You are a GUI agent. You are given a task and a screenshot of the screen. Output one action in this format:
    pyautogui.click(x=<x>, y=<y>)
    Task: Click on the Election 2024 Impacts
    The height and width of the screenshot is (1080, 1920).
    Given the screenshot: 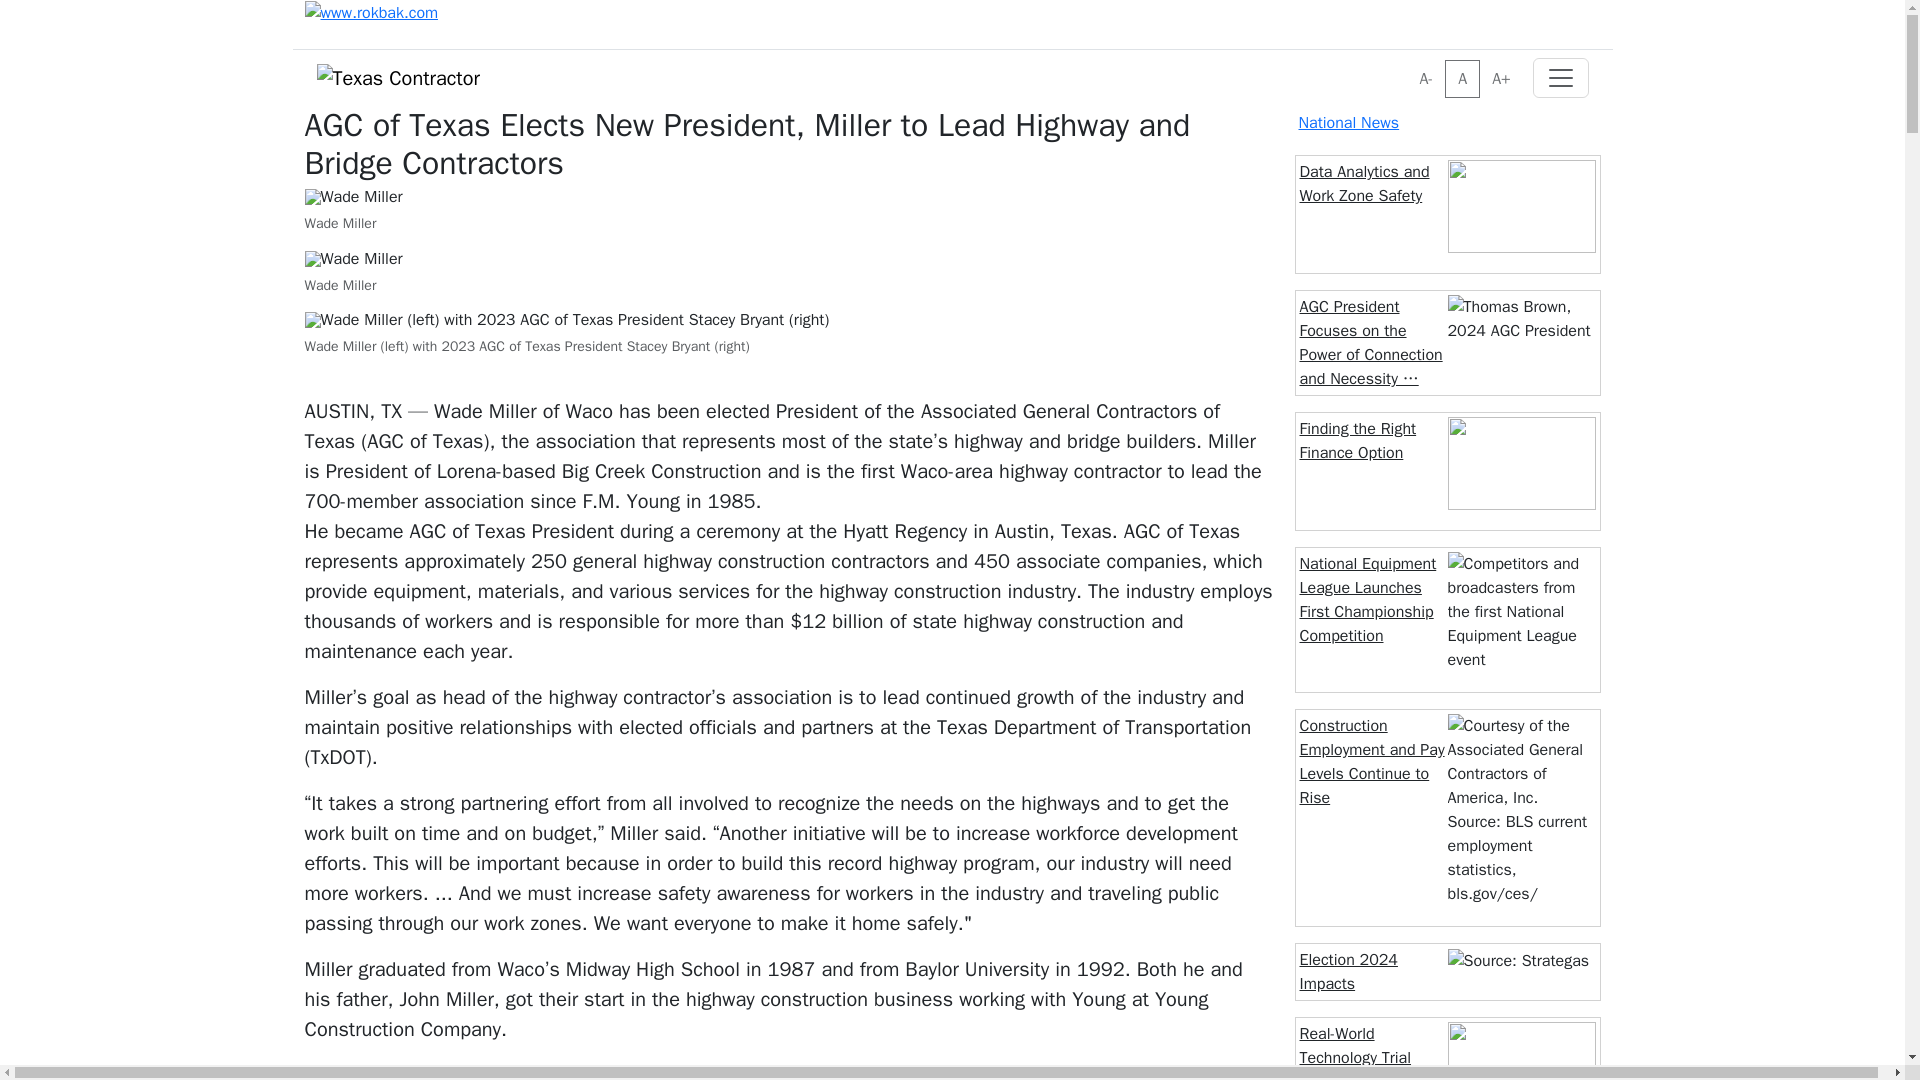 What is the action you would take?
    pyautogui.click(x=1348, y=972)
    